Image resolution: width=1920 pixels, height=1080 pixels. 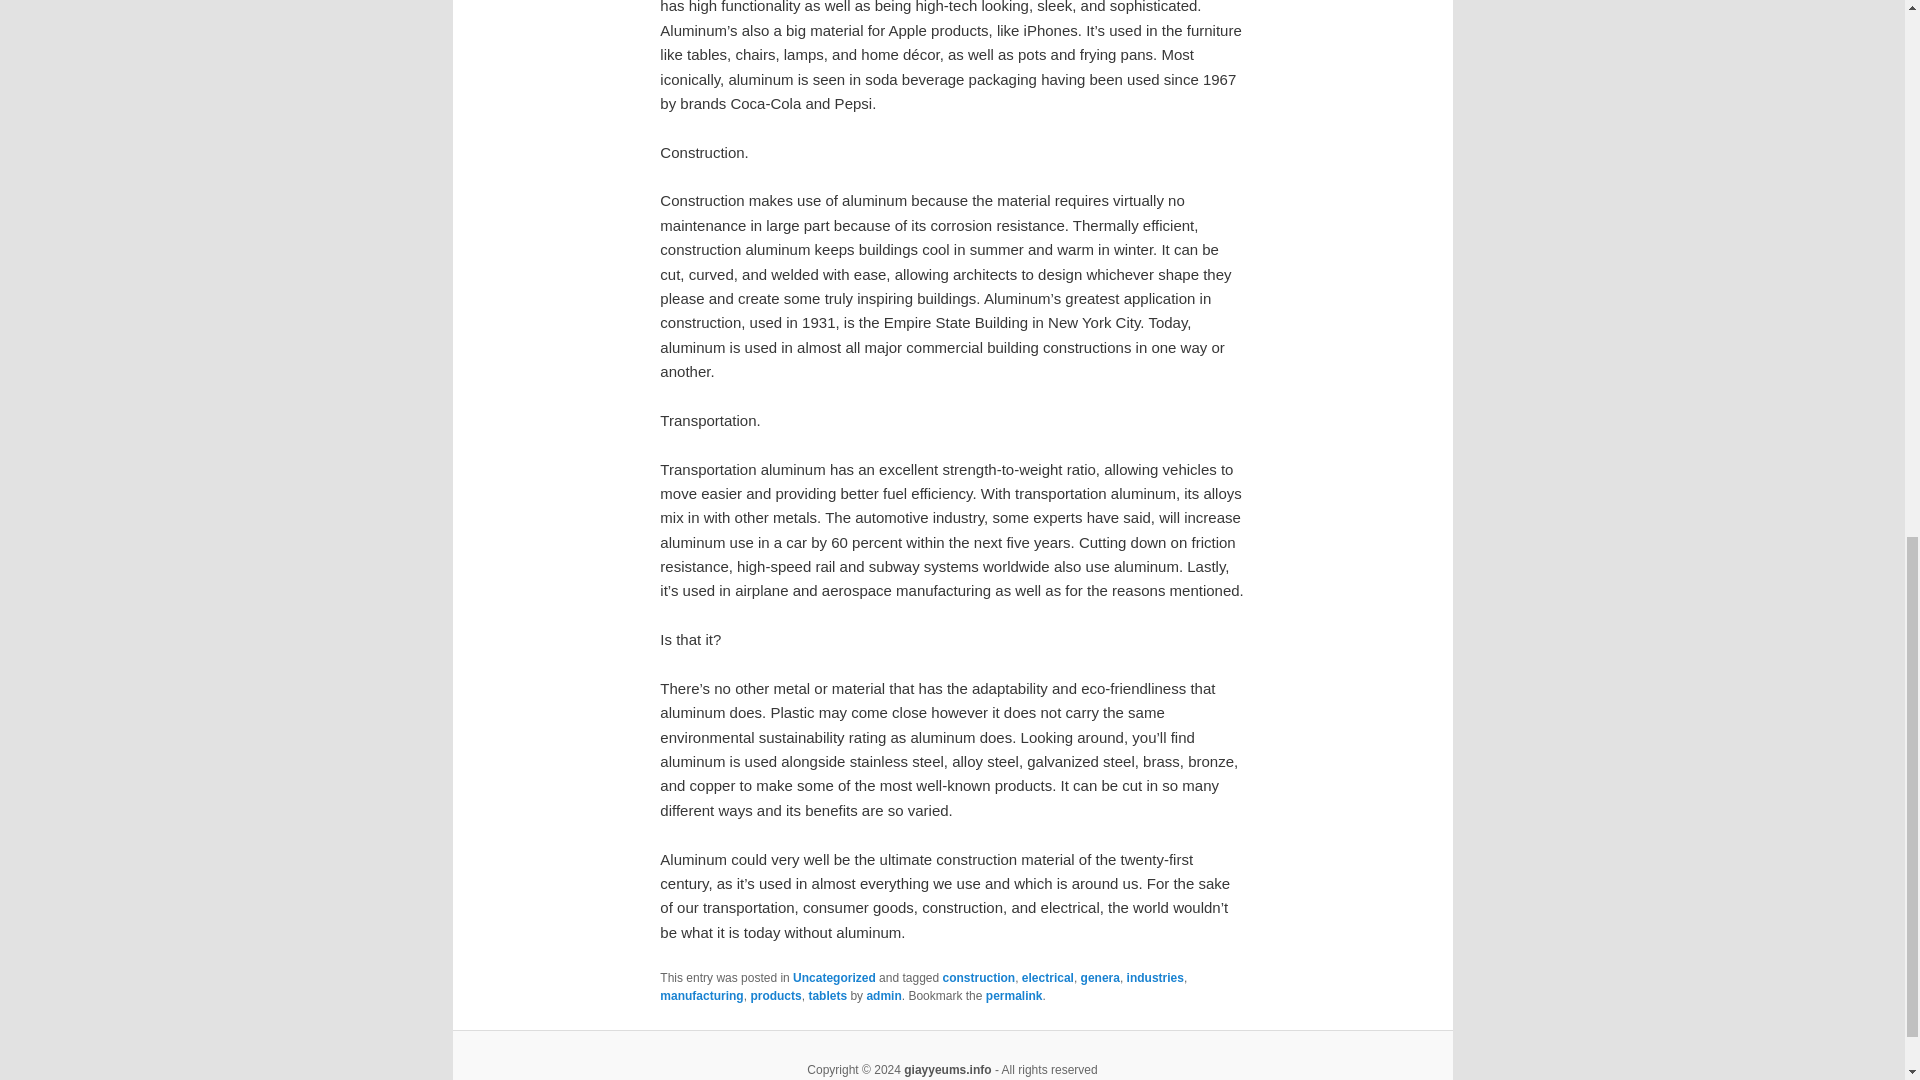 I want to click on genera, so click(x=1100, y=977).